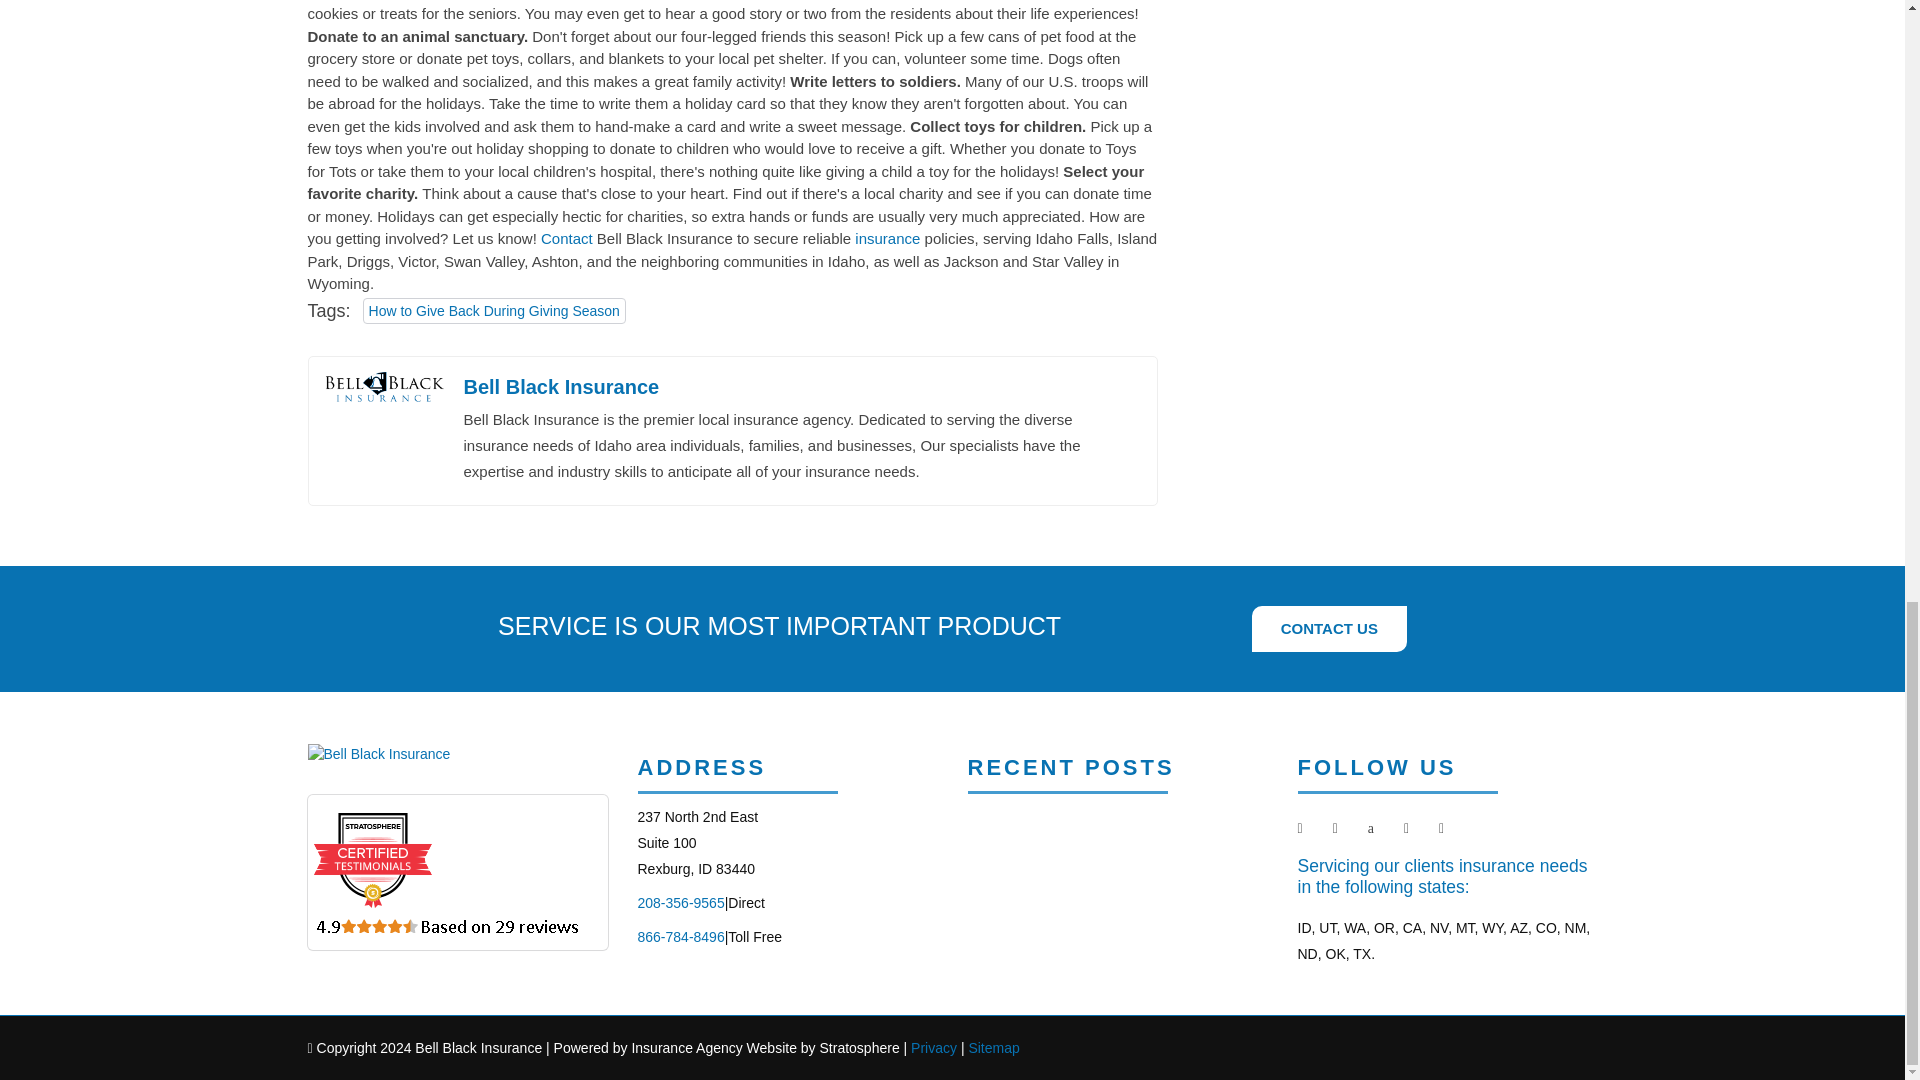  What do you see at coordinates (494, 311) in the screenshot?
I see `See all posts in How to Give Back During Giving Season` at bounding box center [494, 311].